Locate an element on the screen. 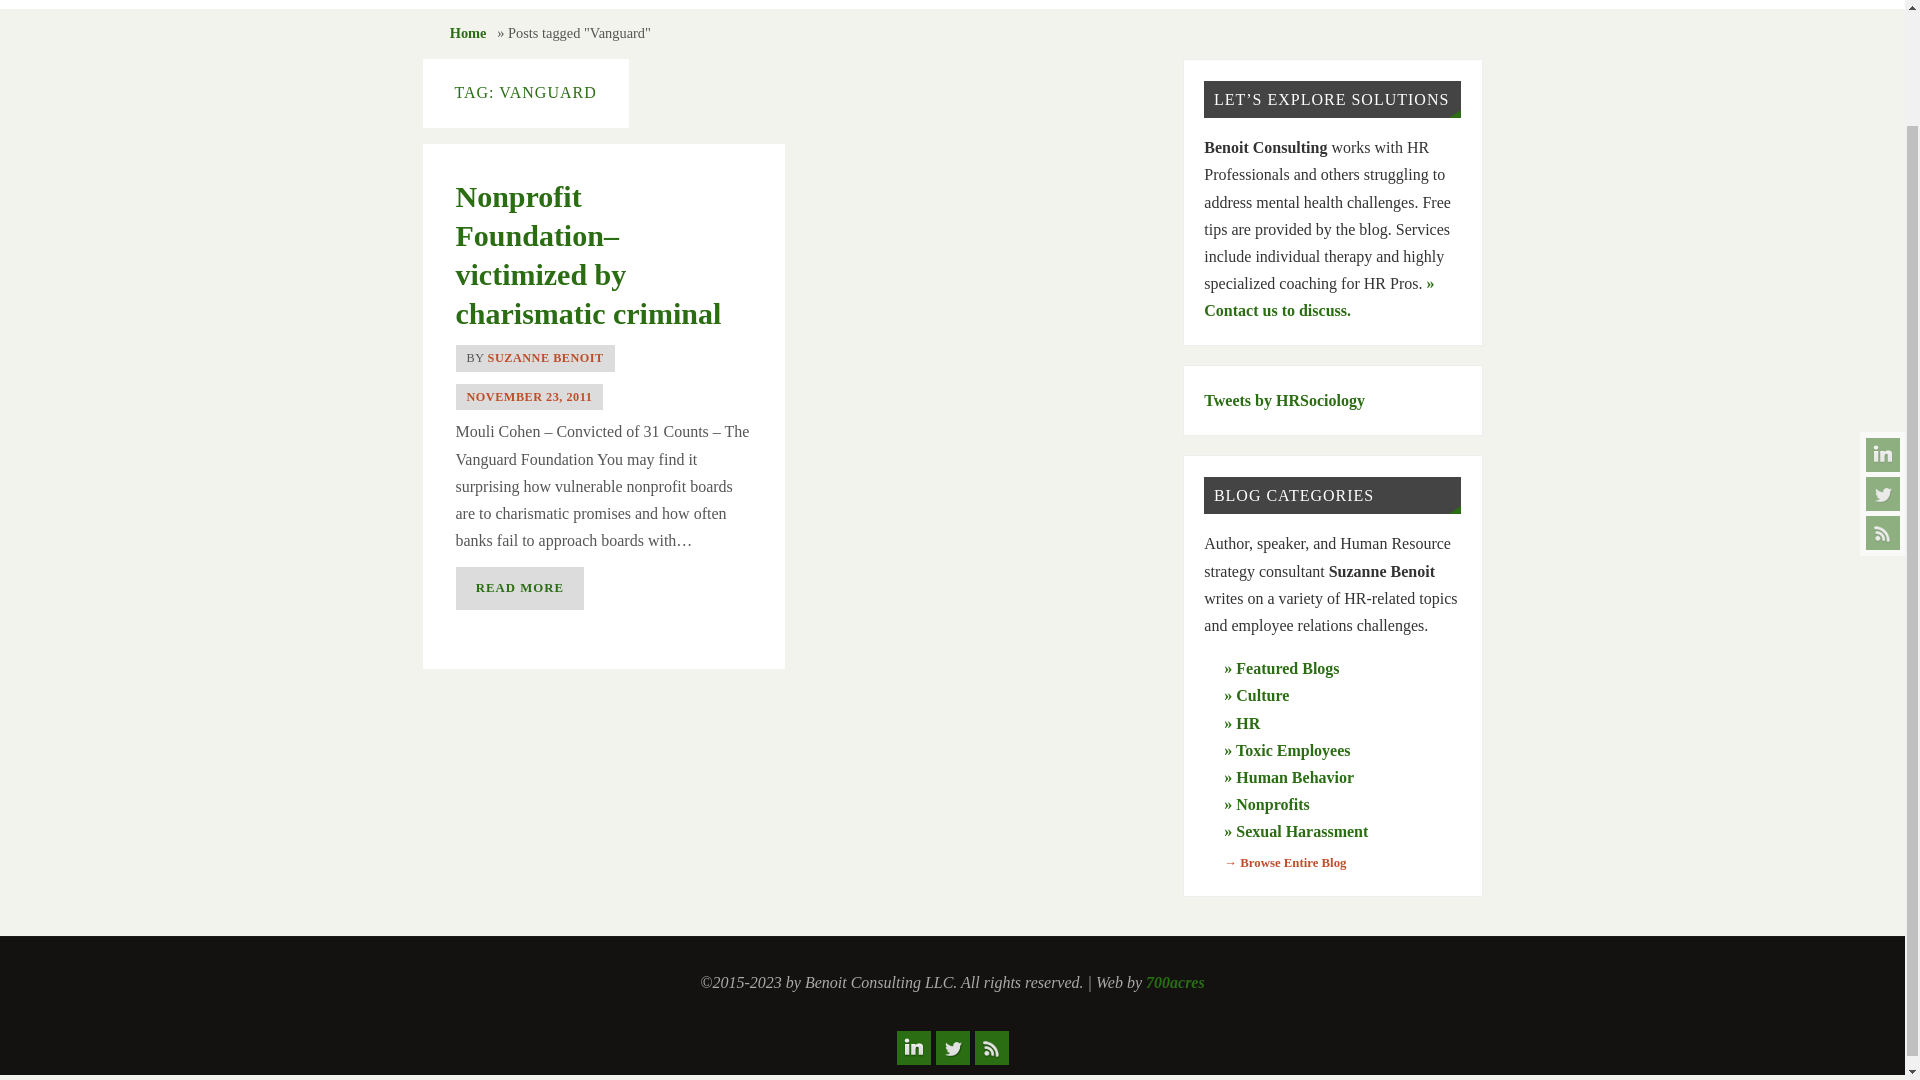 This screenshot has width=1920, height=1080. NOVEMBER 23, 2011 is located at coordinates (528, 396).